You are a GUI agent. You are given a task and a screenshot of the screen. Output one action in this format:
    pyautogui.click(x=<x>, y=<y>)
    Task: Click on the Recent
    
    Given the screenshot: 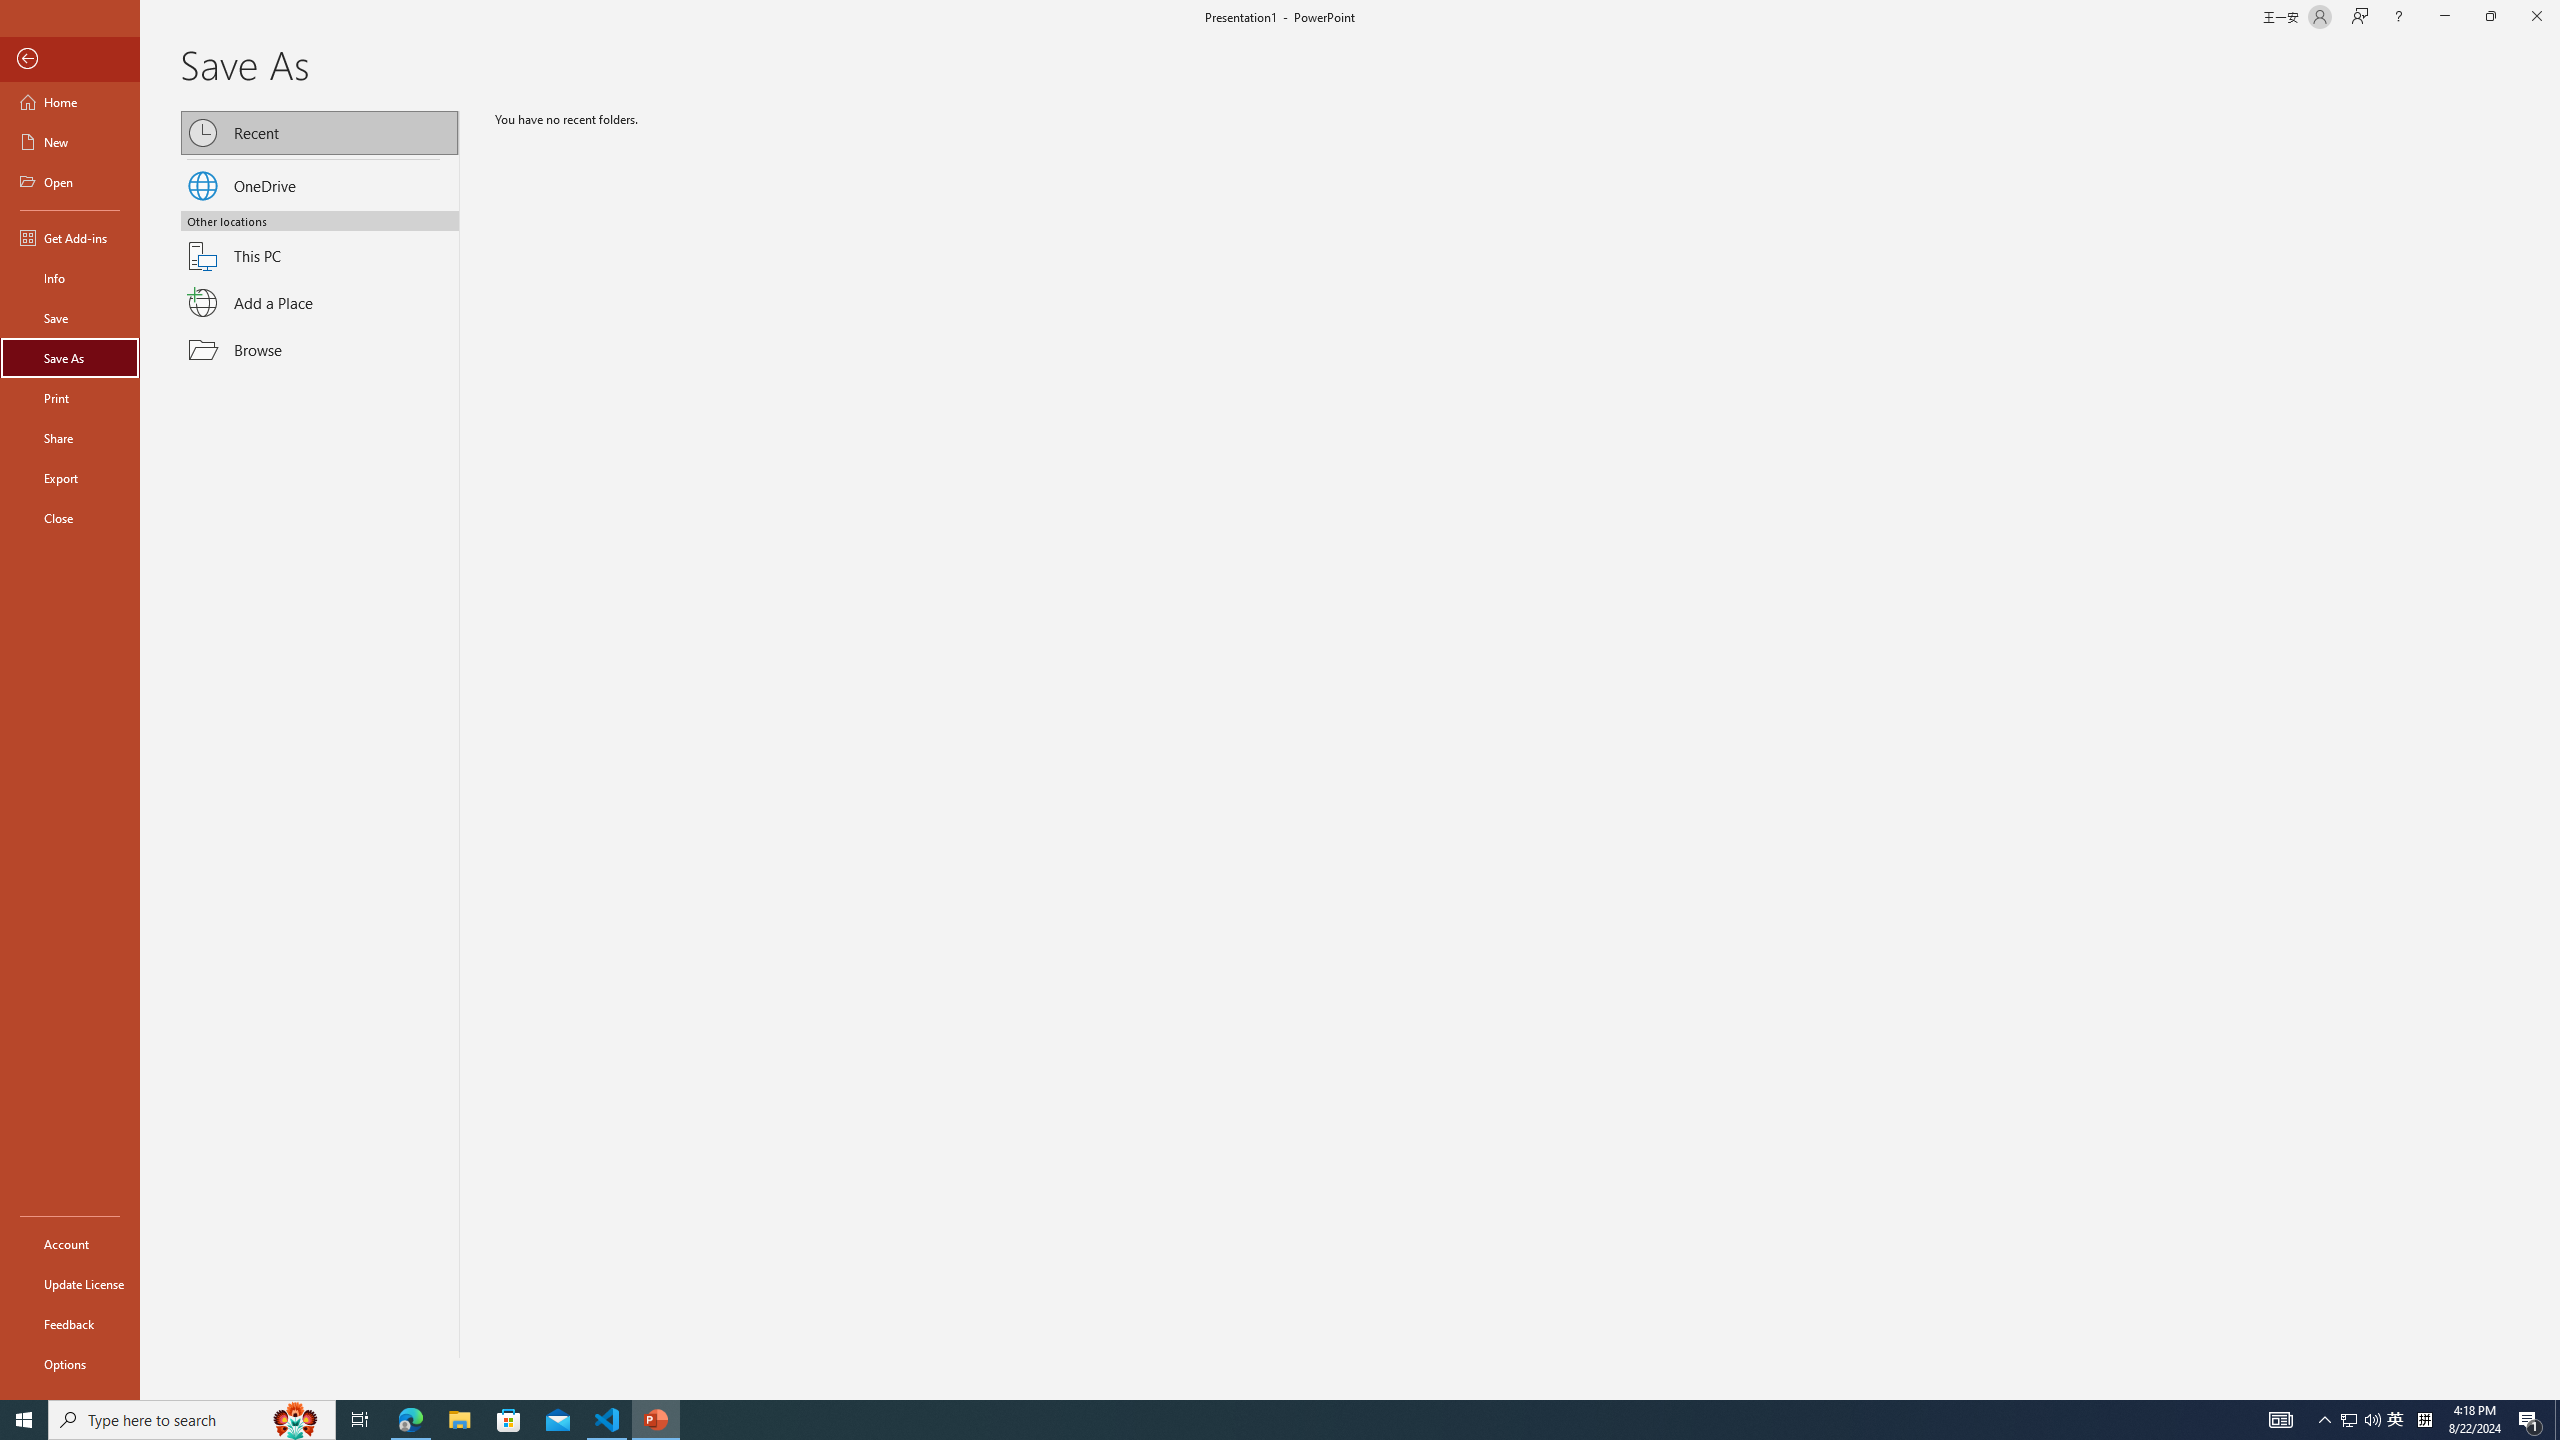 What is the action you would take?
    pyautogui.click(x=320, y=132)
    